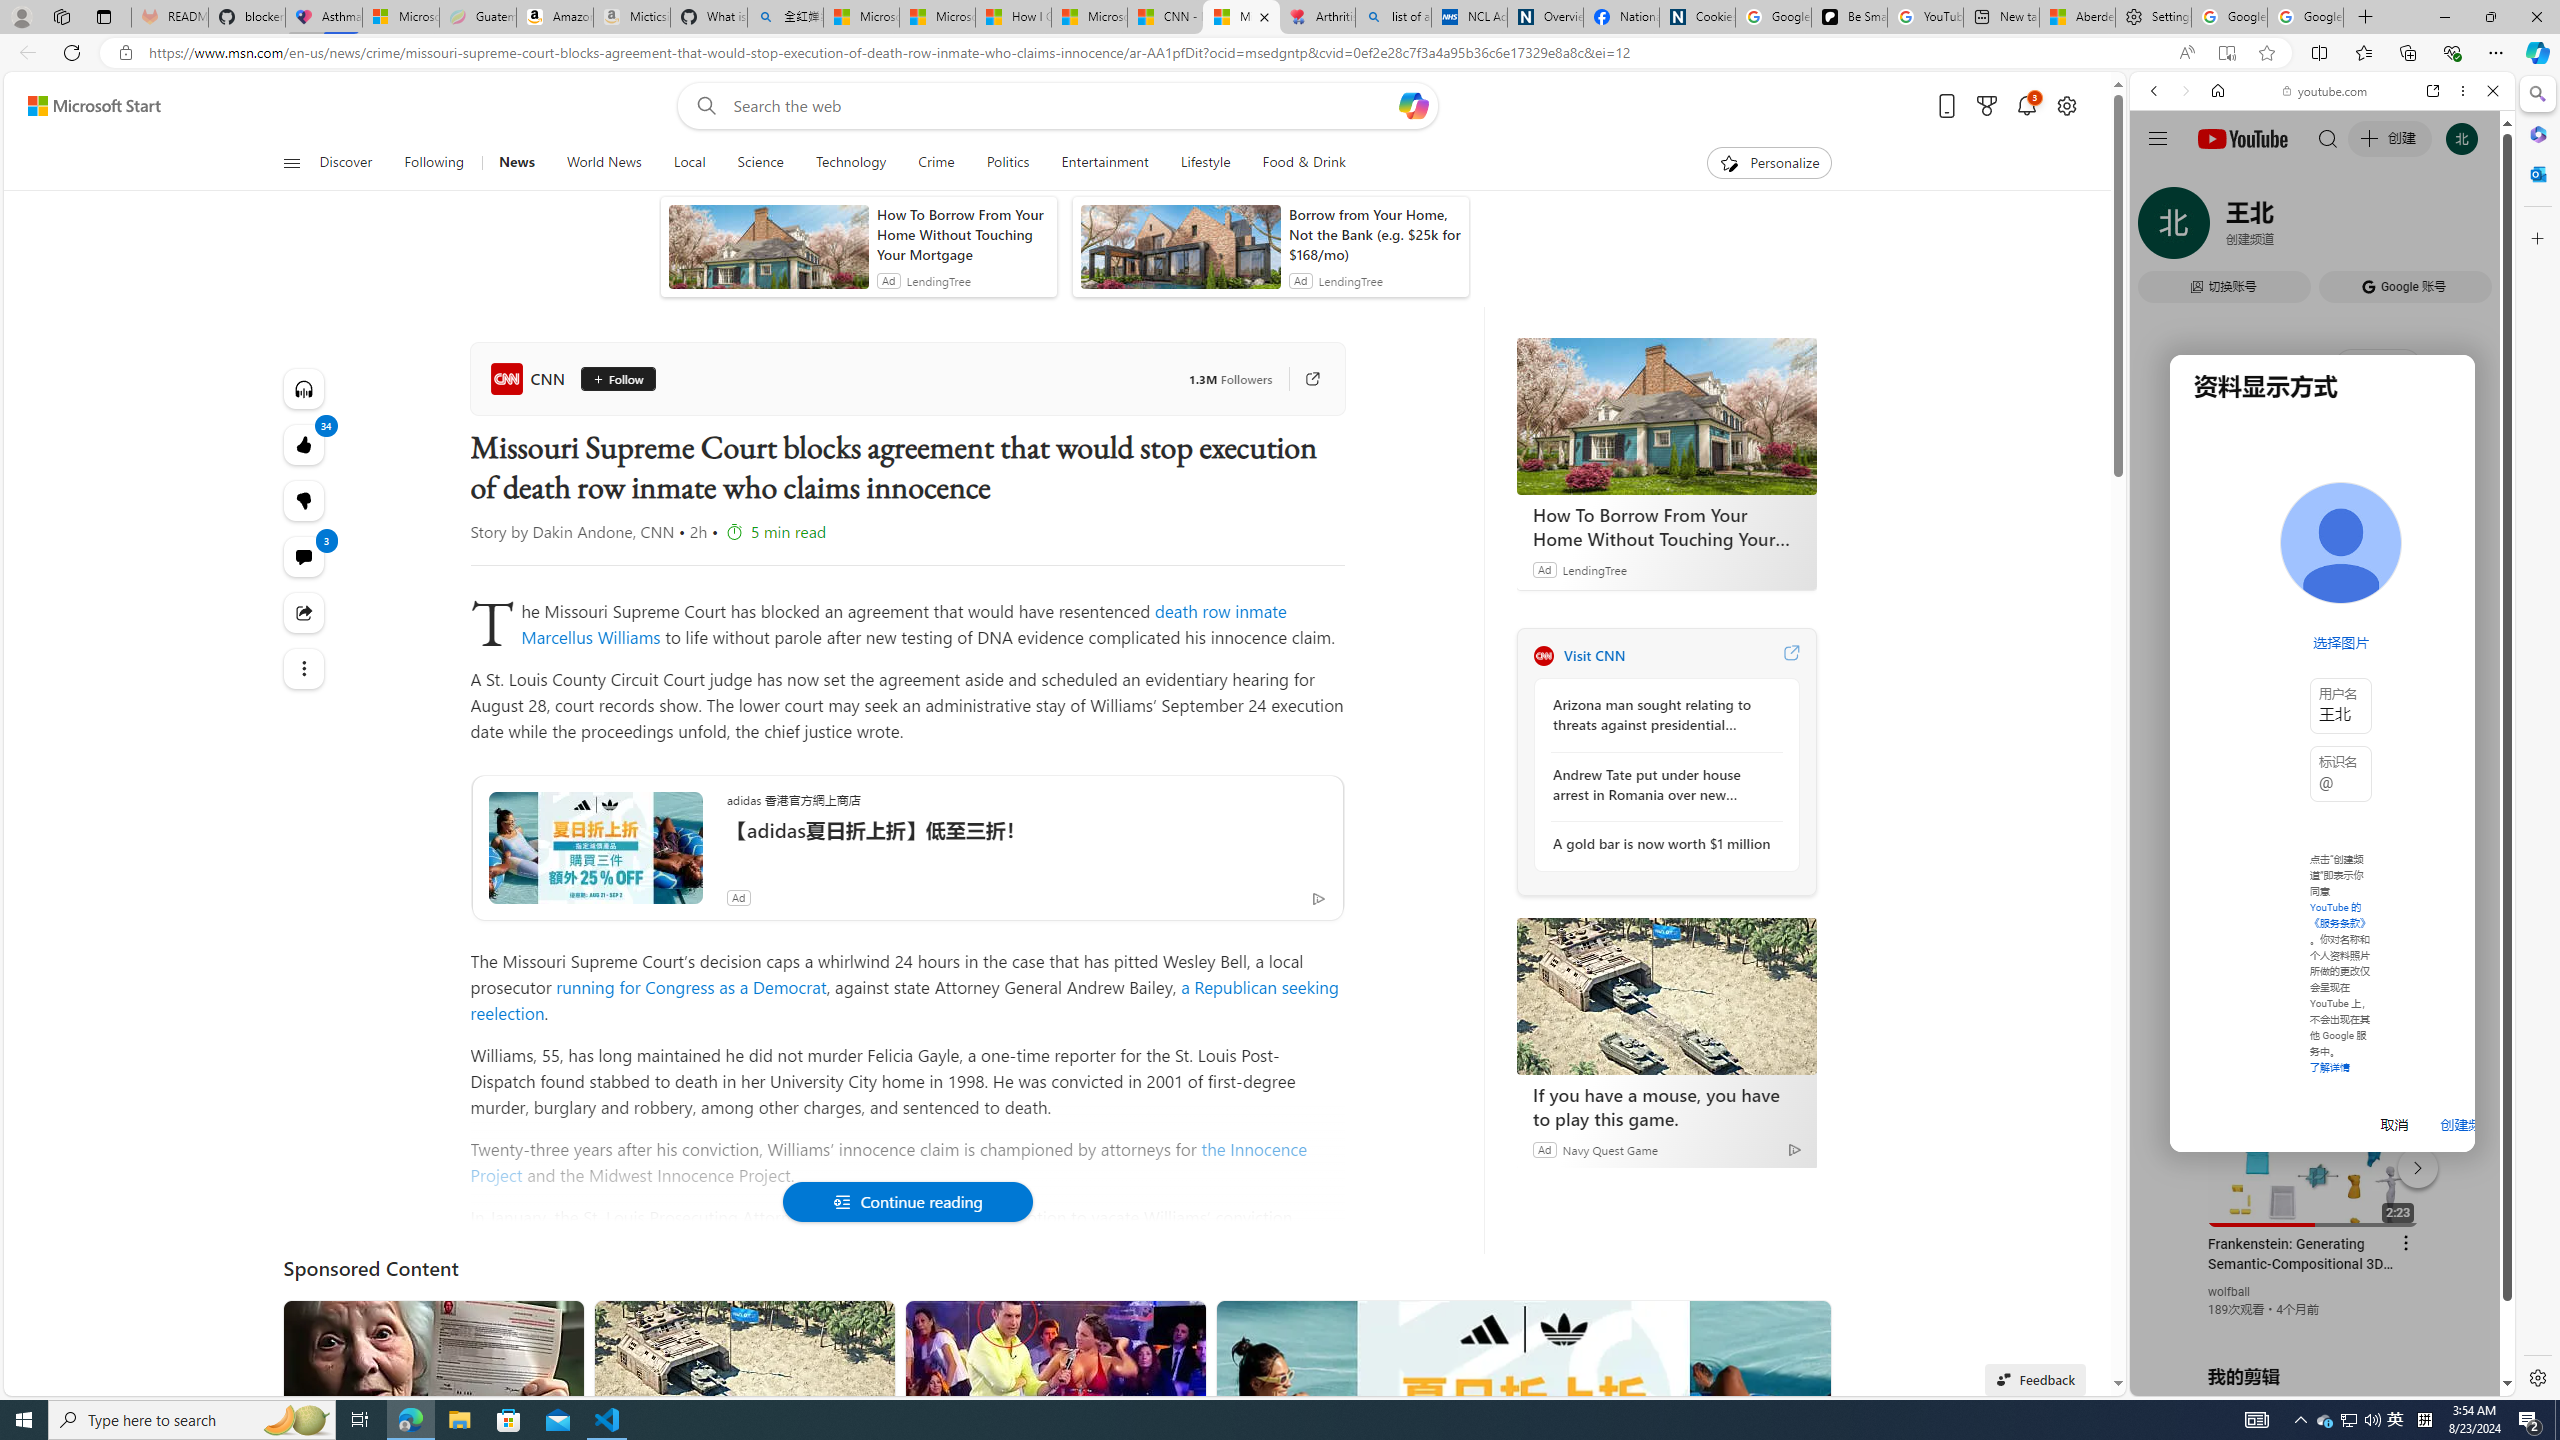 The width and height of the screenshot is (2560, 1440). What do you see at coordinates (304, 388) in the screenshot?
I see `Listen to this article` at bounding box center [304, 388].